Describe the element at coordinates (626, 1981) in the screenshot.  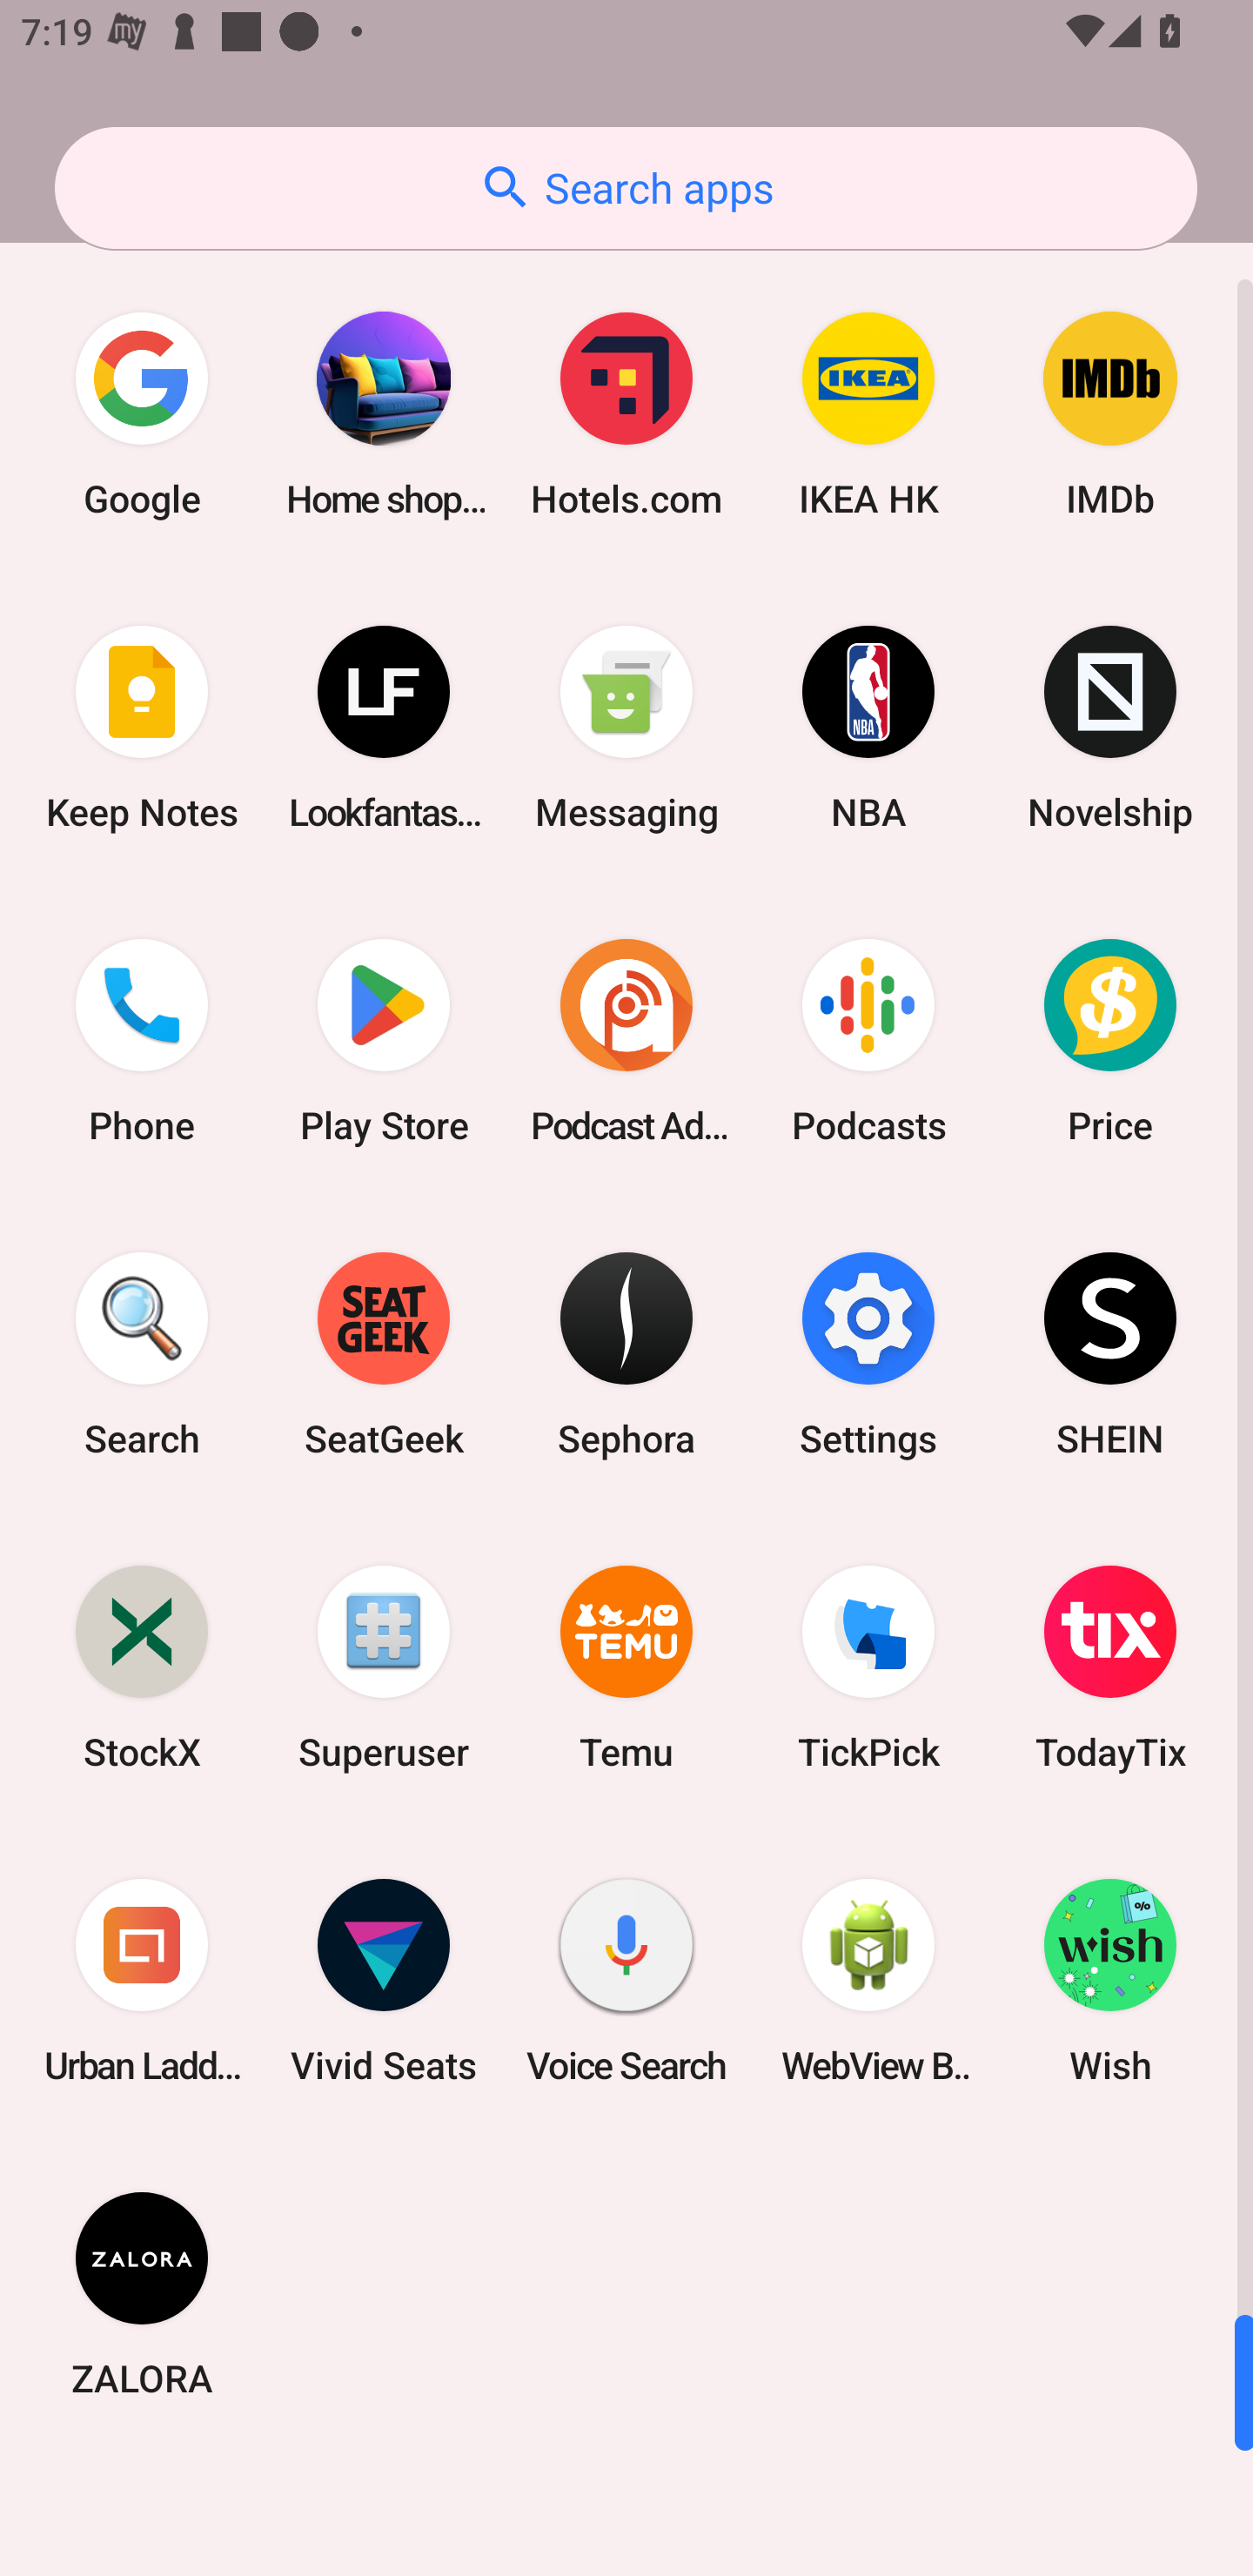
I see `Voice Search` at that location.